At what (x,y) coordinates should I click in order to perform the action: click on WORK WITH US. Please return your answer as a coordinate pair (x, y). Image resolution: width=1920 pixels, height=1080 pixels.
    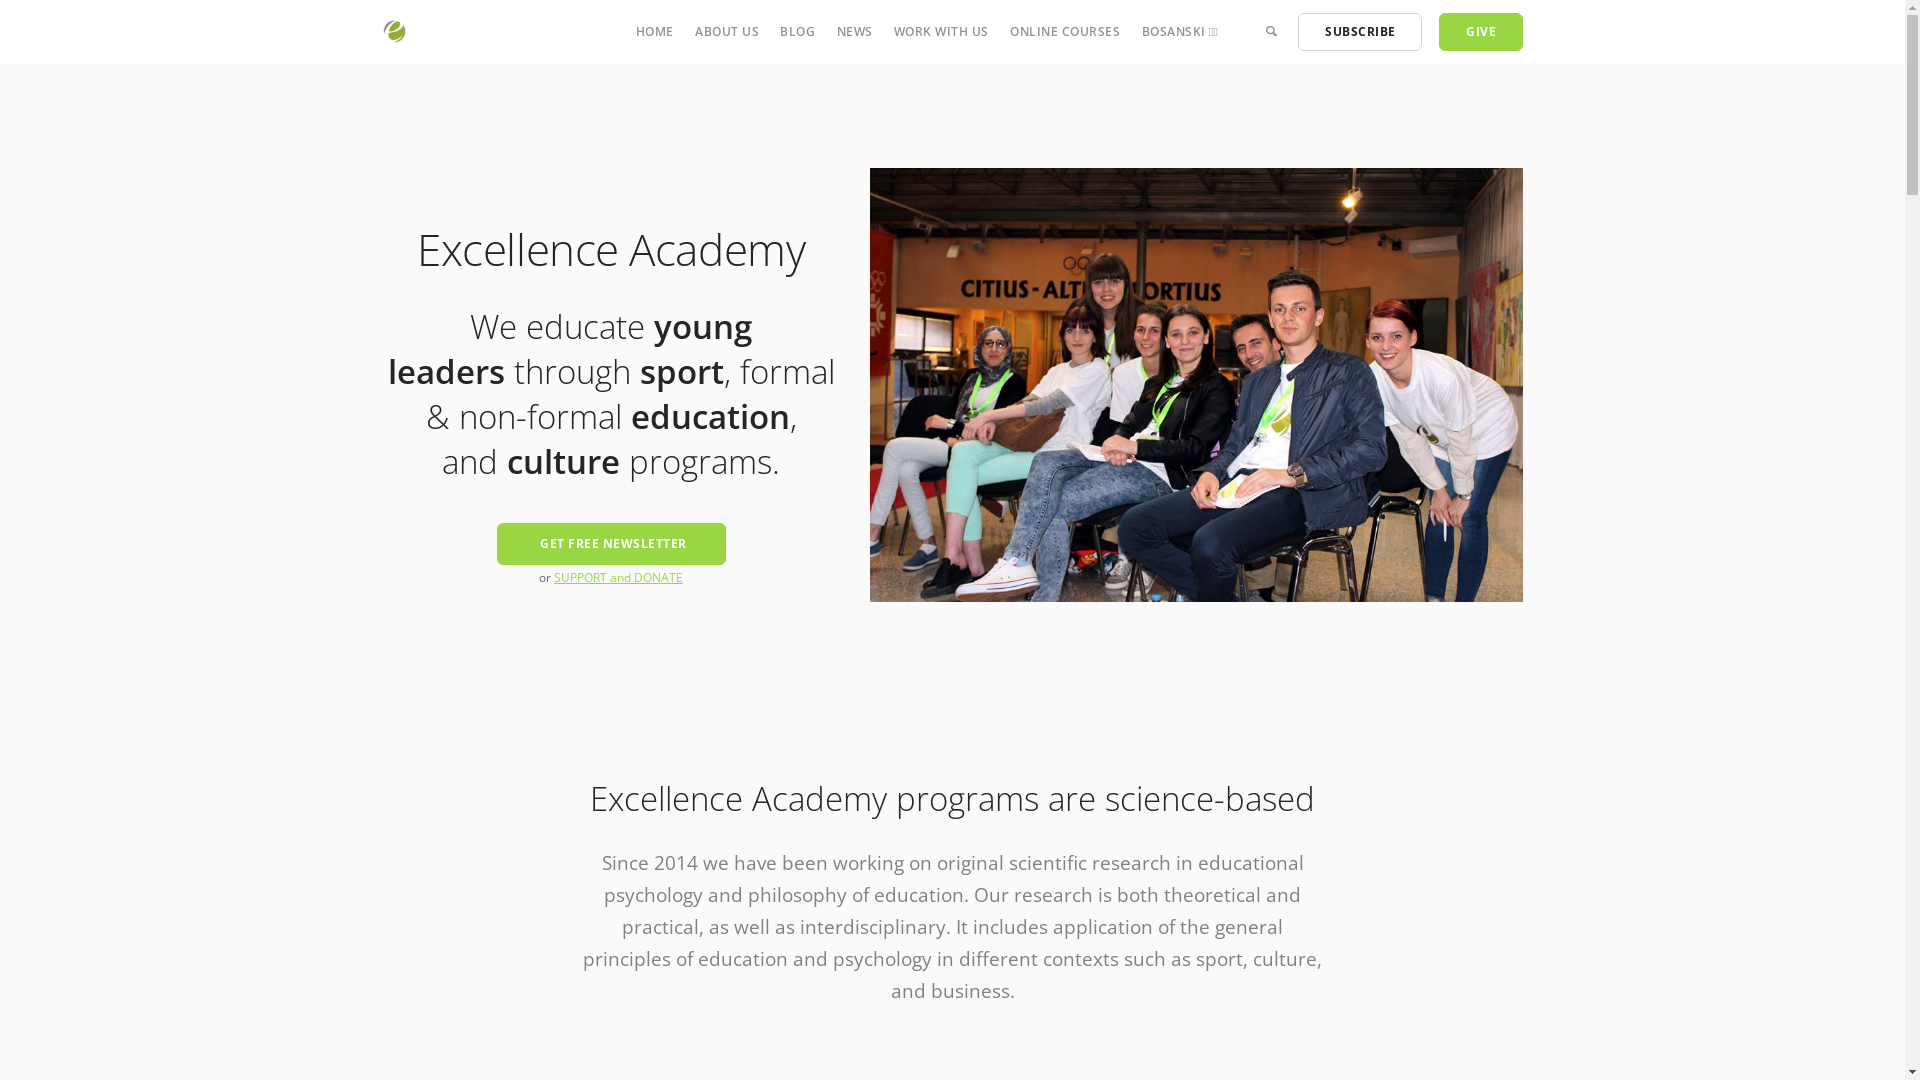
    Looking at the image, I should click on (942, 32).